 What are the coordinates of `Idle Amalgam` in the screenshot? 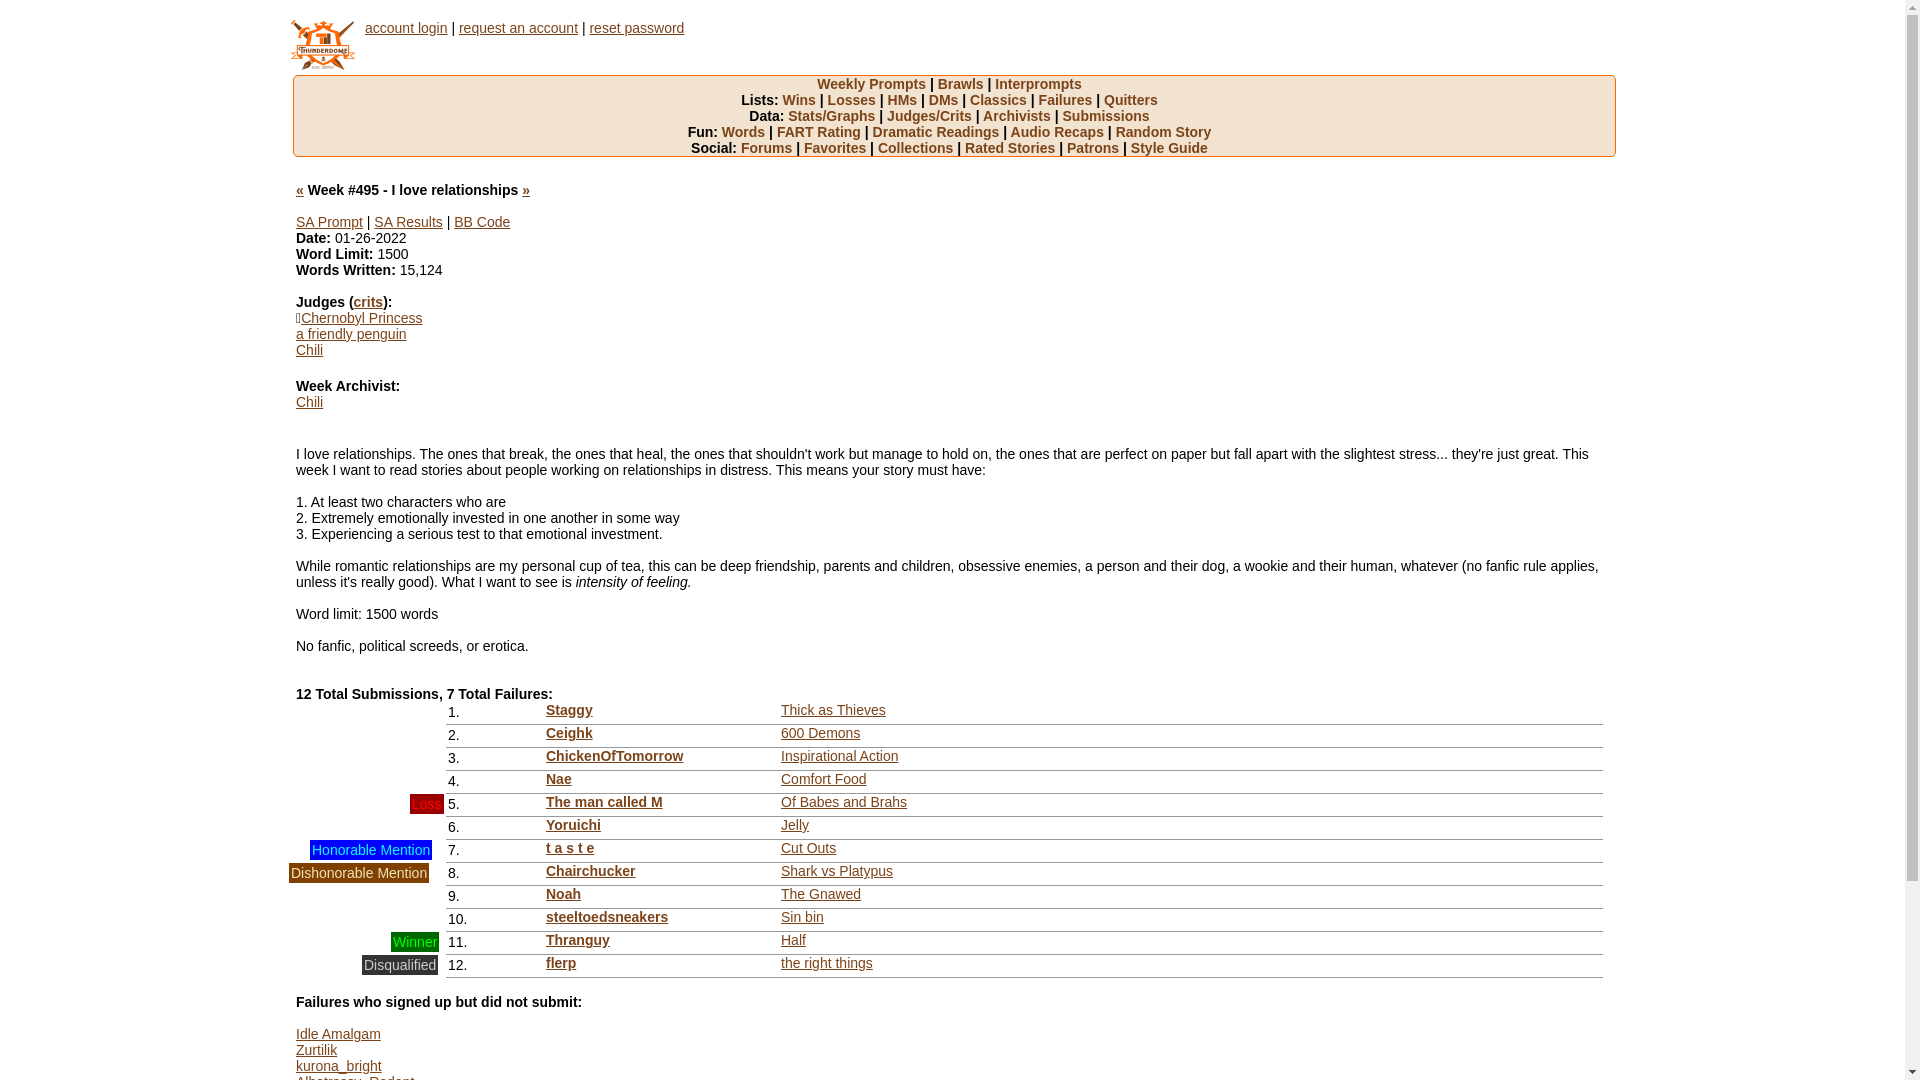 It's located at (338, 1034).